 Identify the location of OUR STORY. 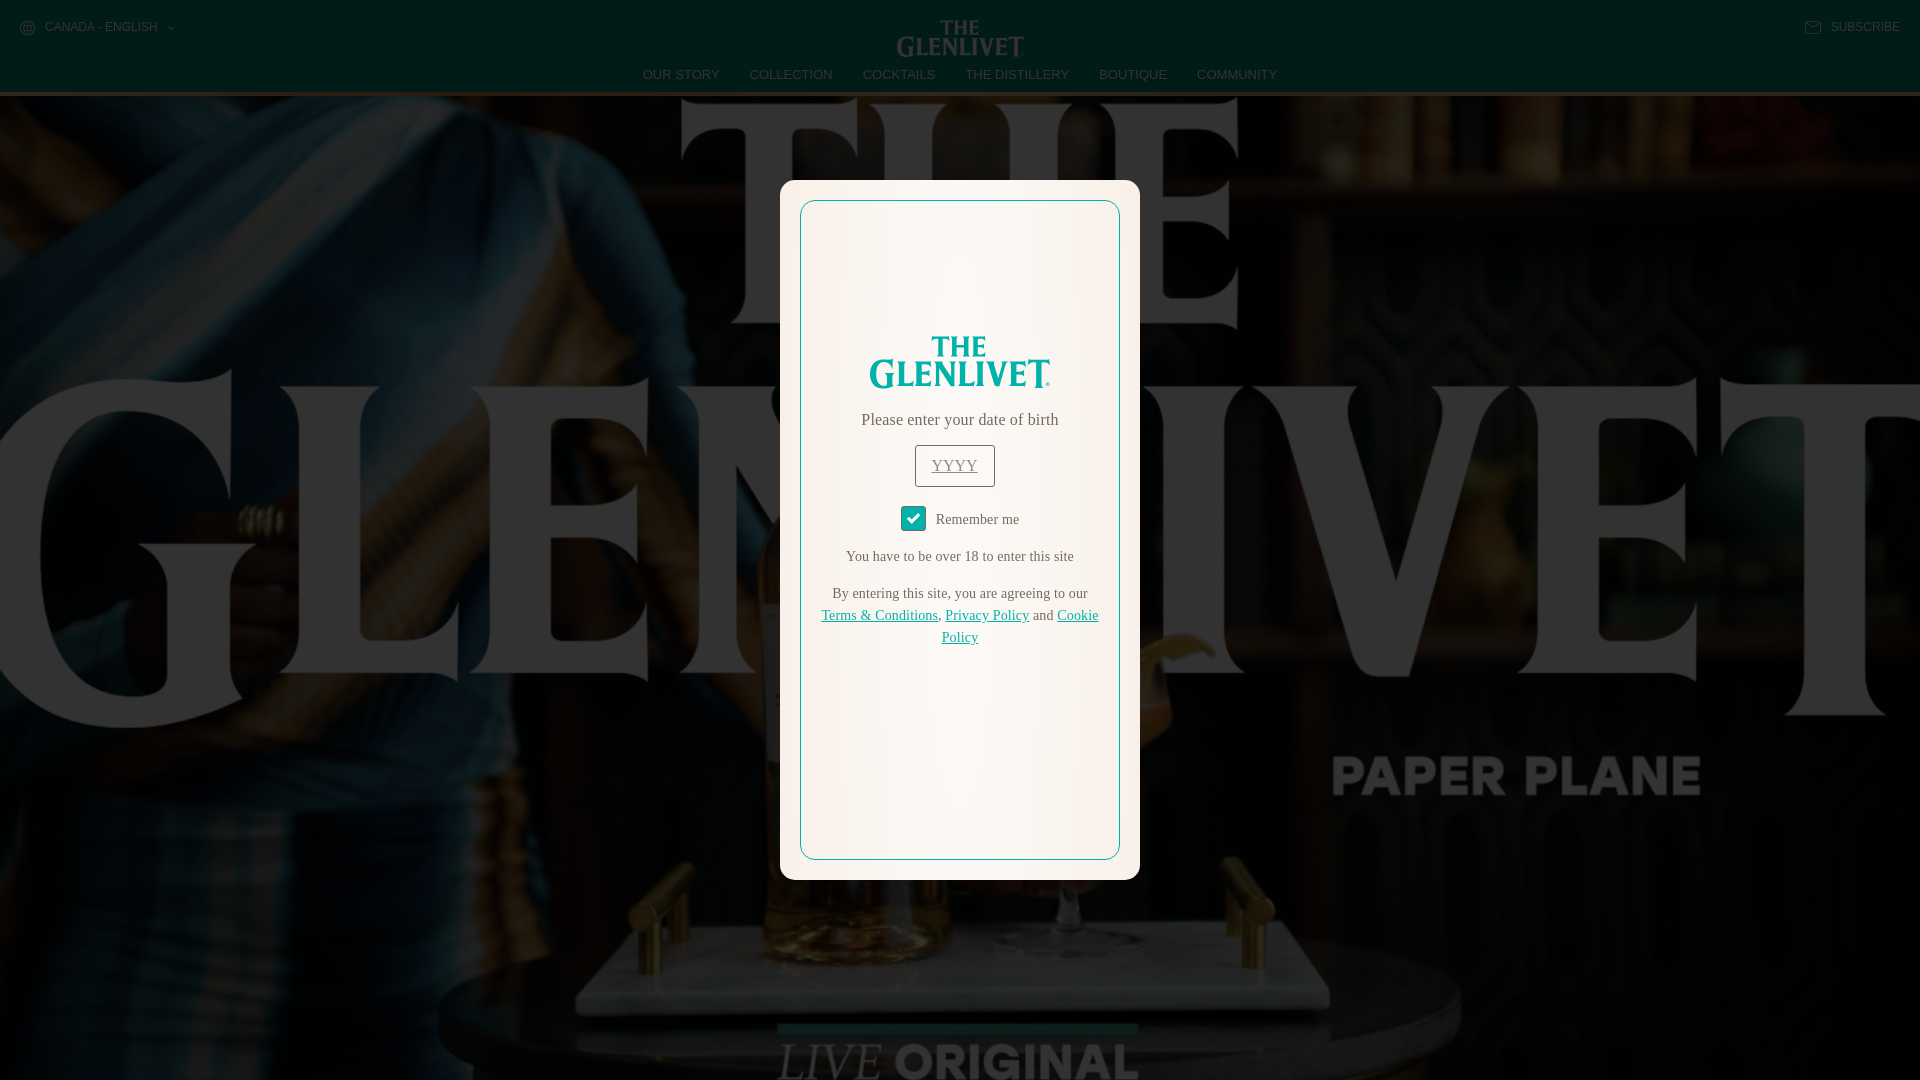
(682, 74).